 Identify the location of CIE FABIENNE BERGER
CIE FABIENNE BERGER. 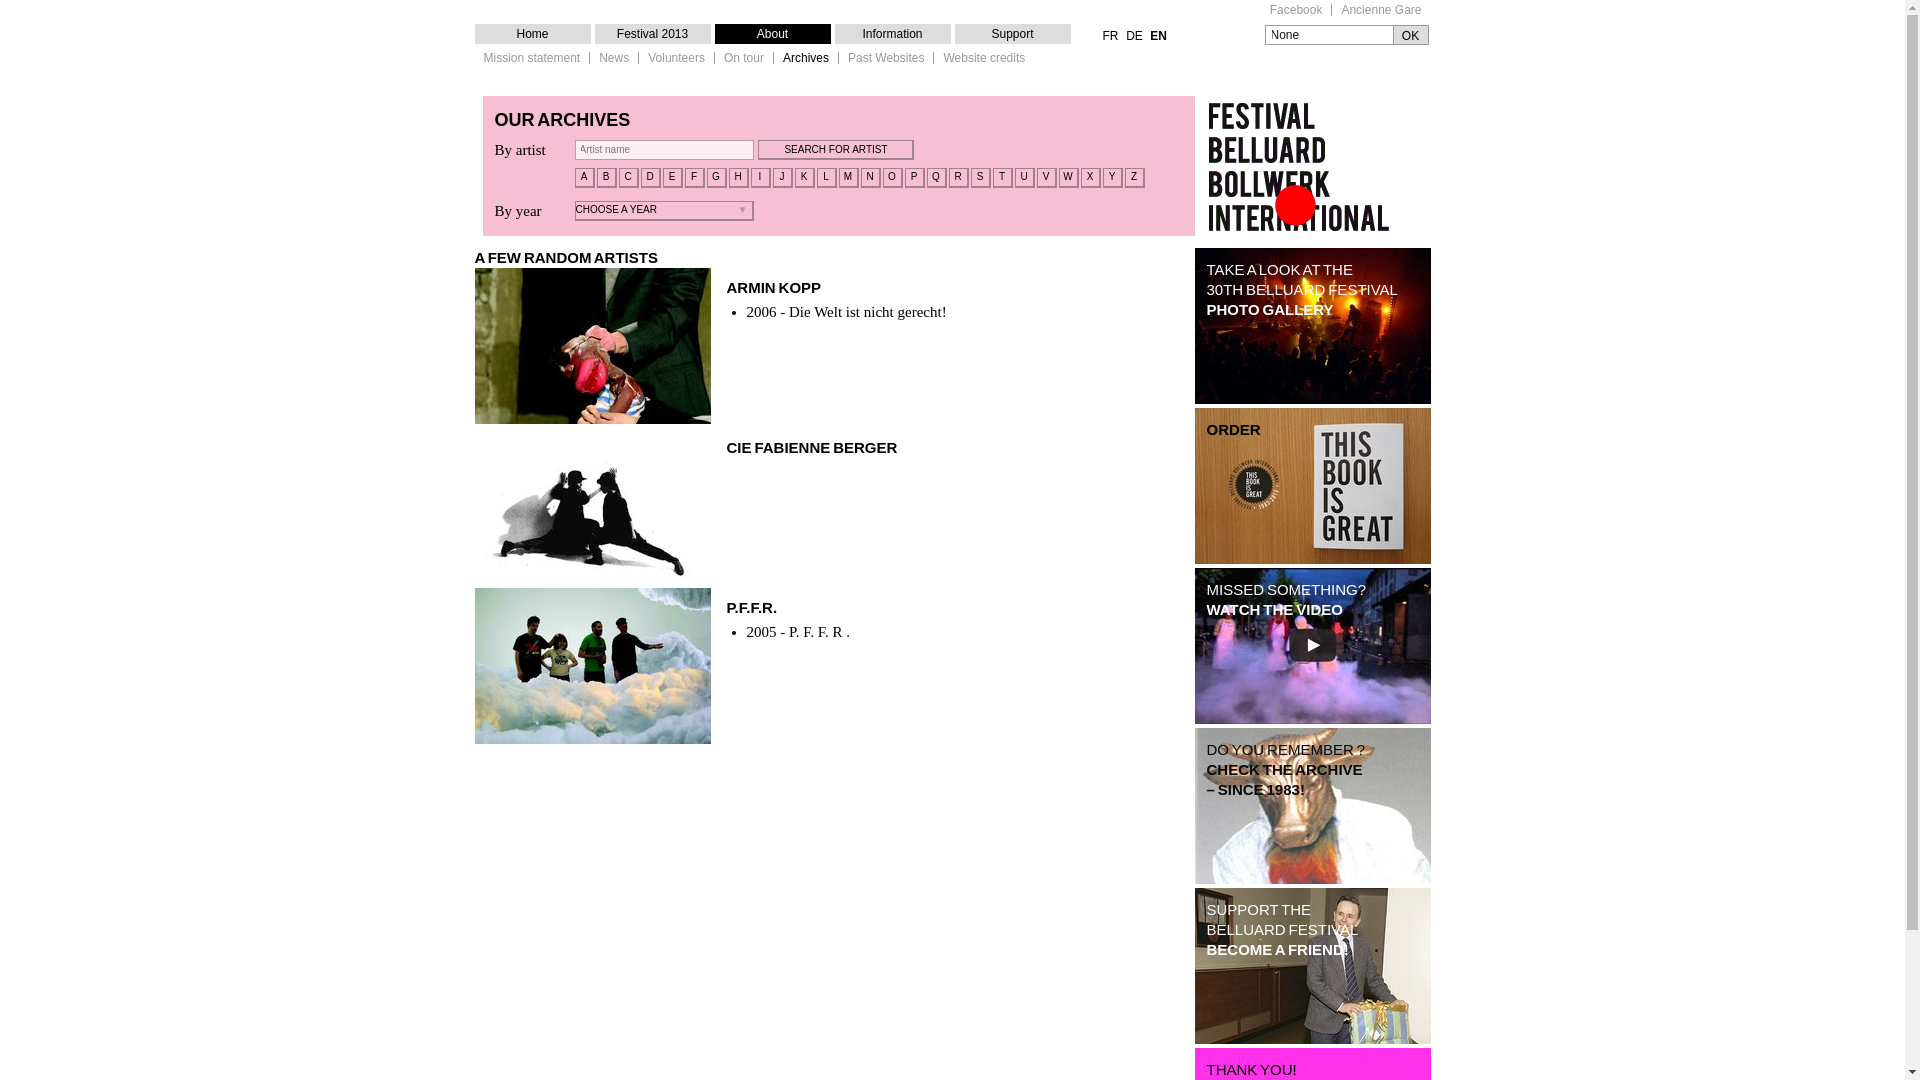
(832, 506).